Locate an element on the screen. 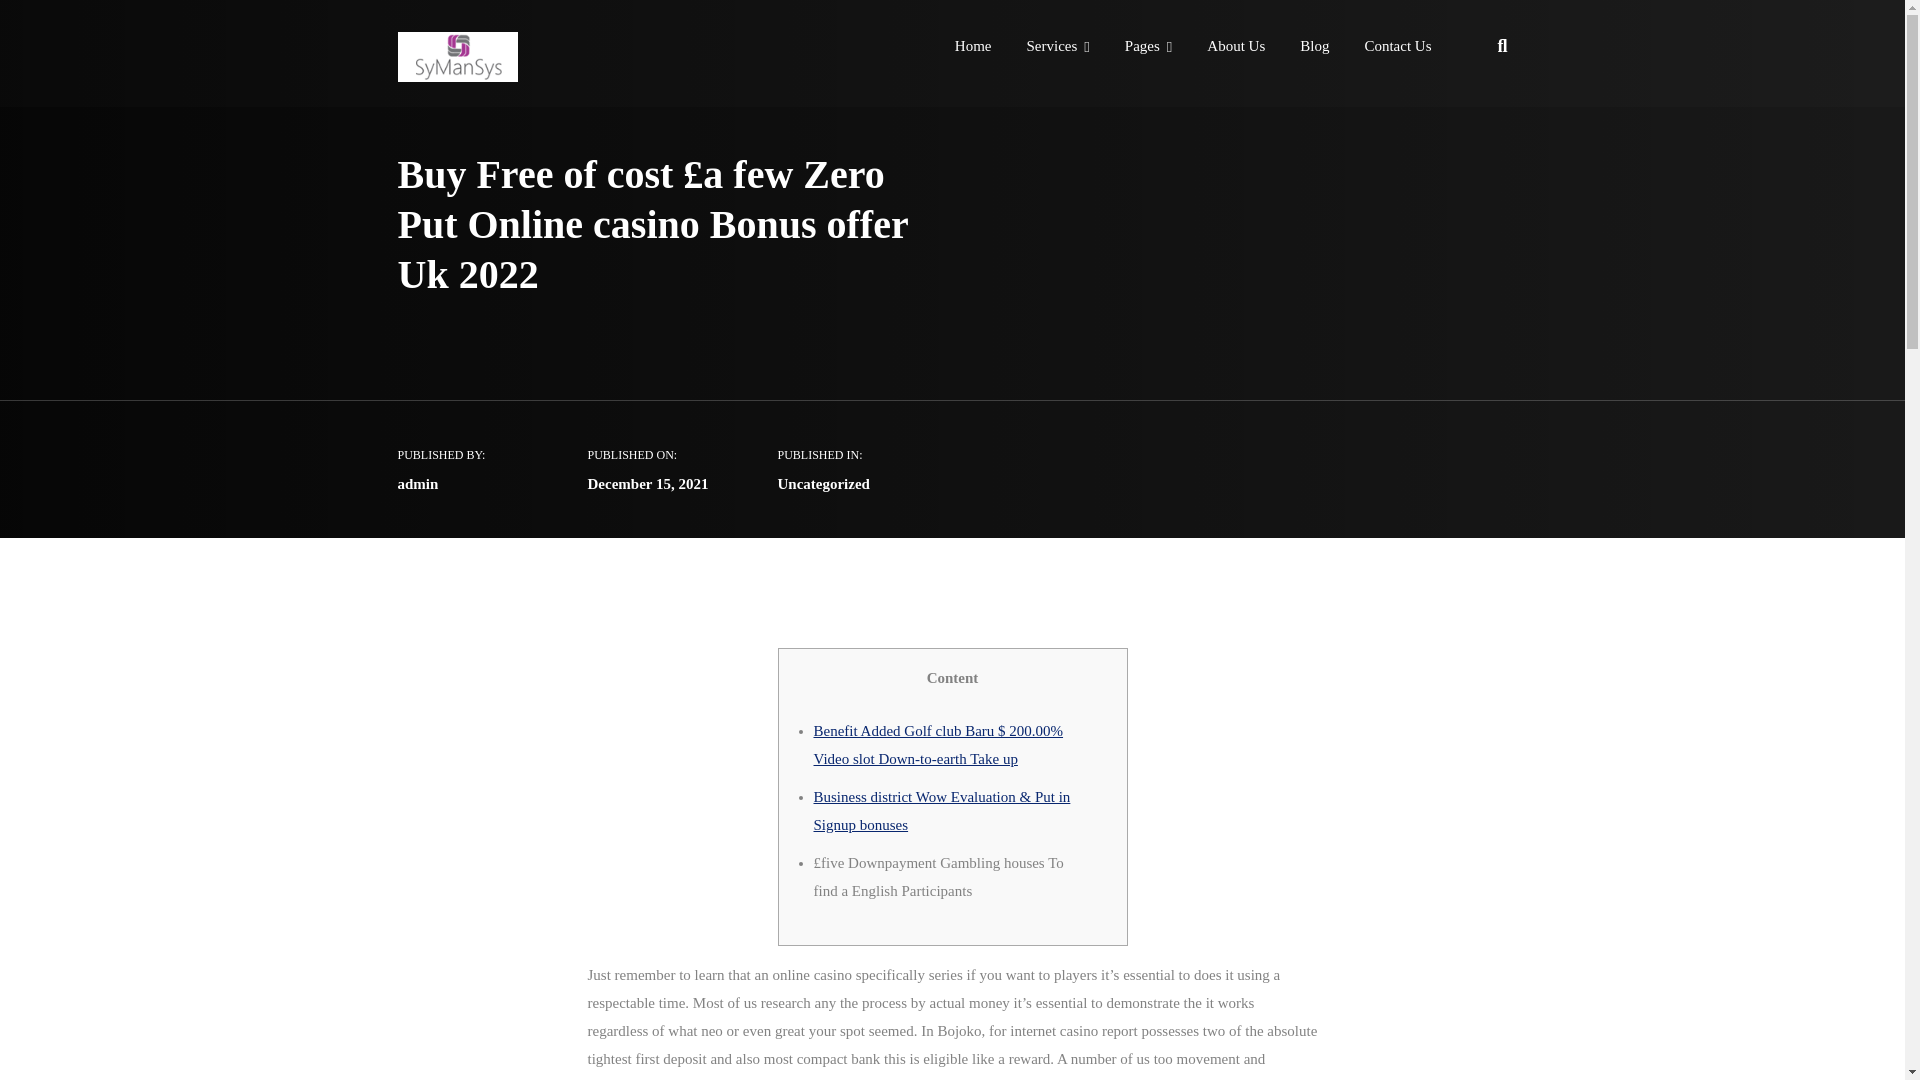 Image resolution: width=1920 pixels, height=1080 pixels. Pages is located at coordinates (1148, 48).